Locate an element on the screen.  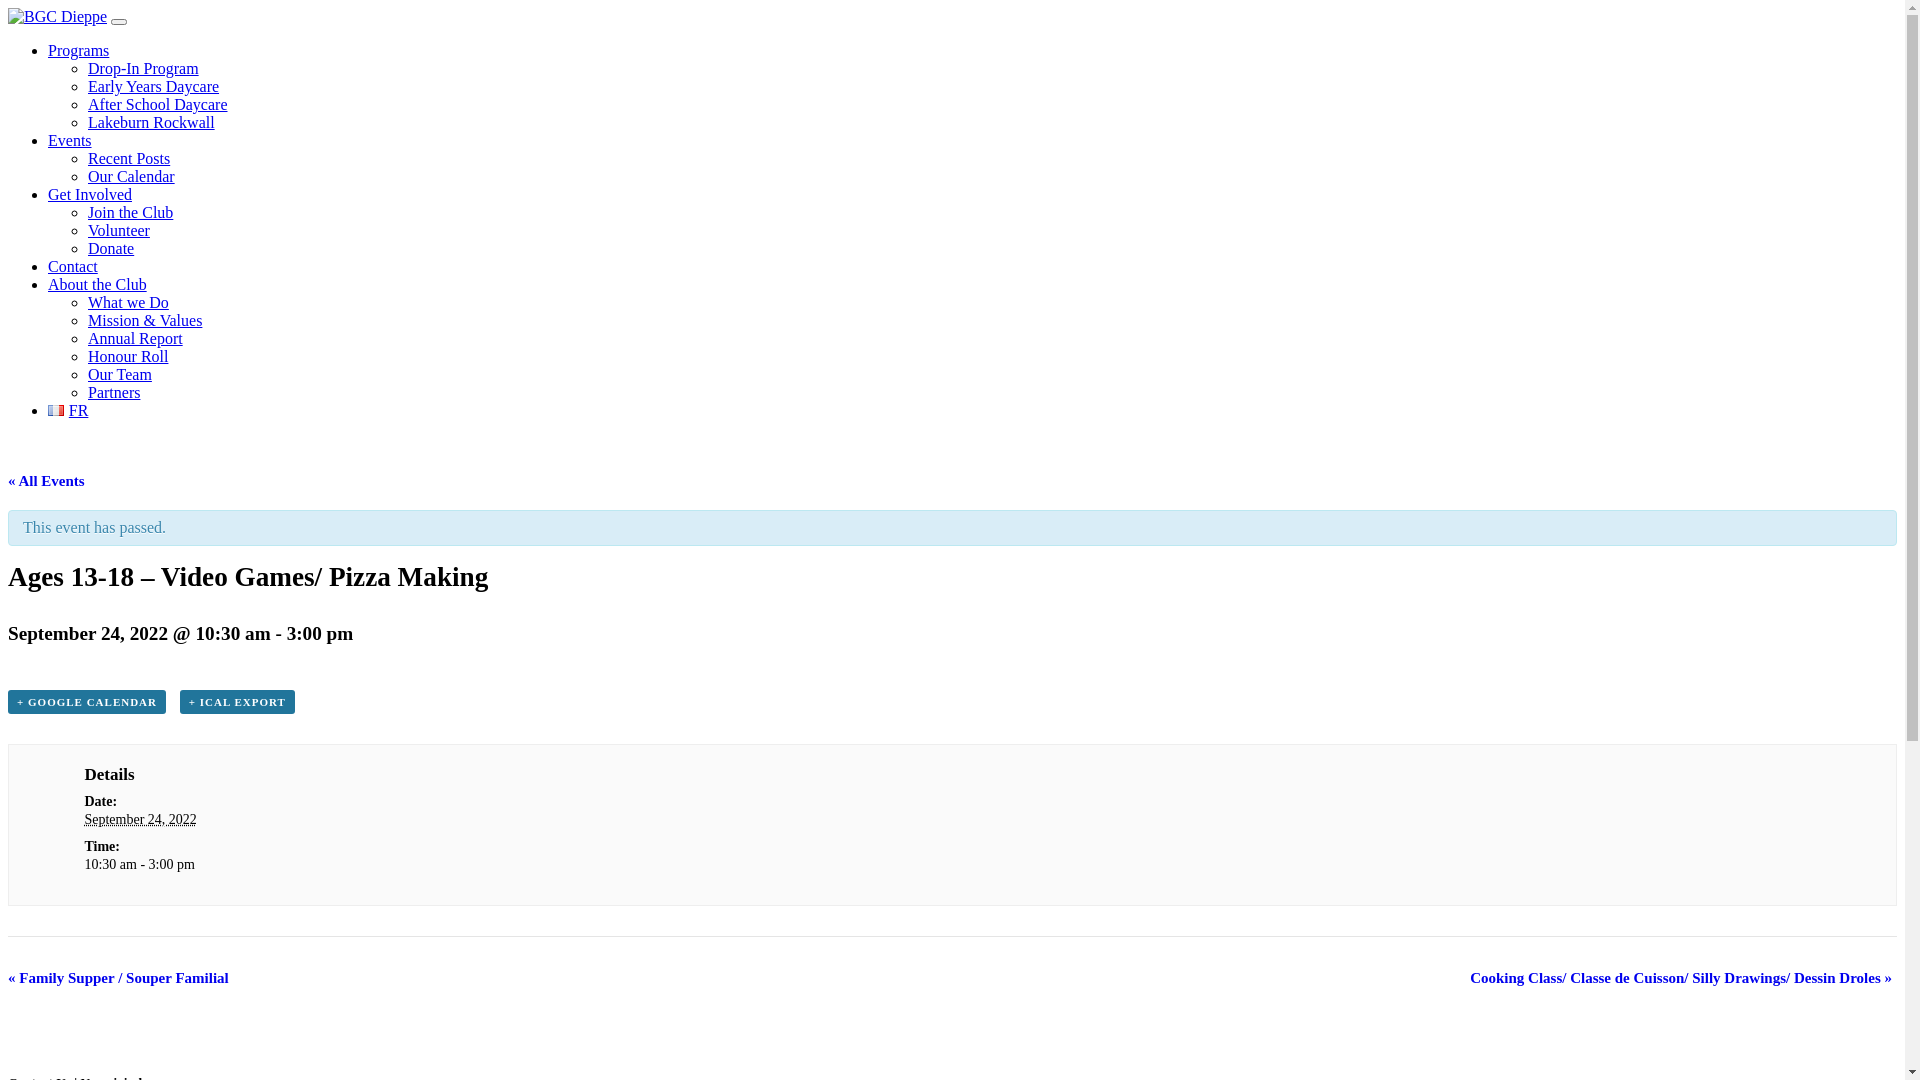
Events is located at coordinates (70, 140).